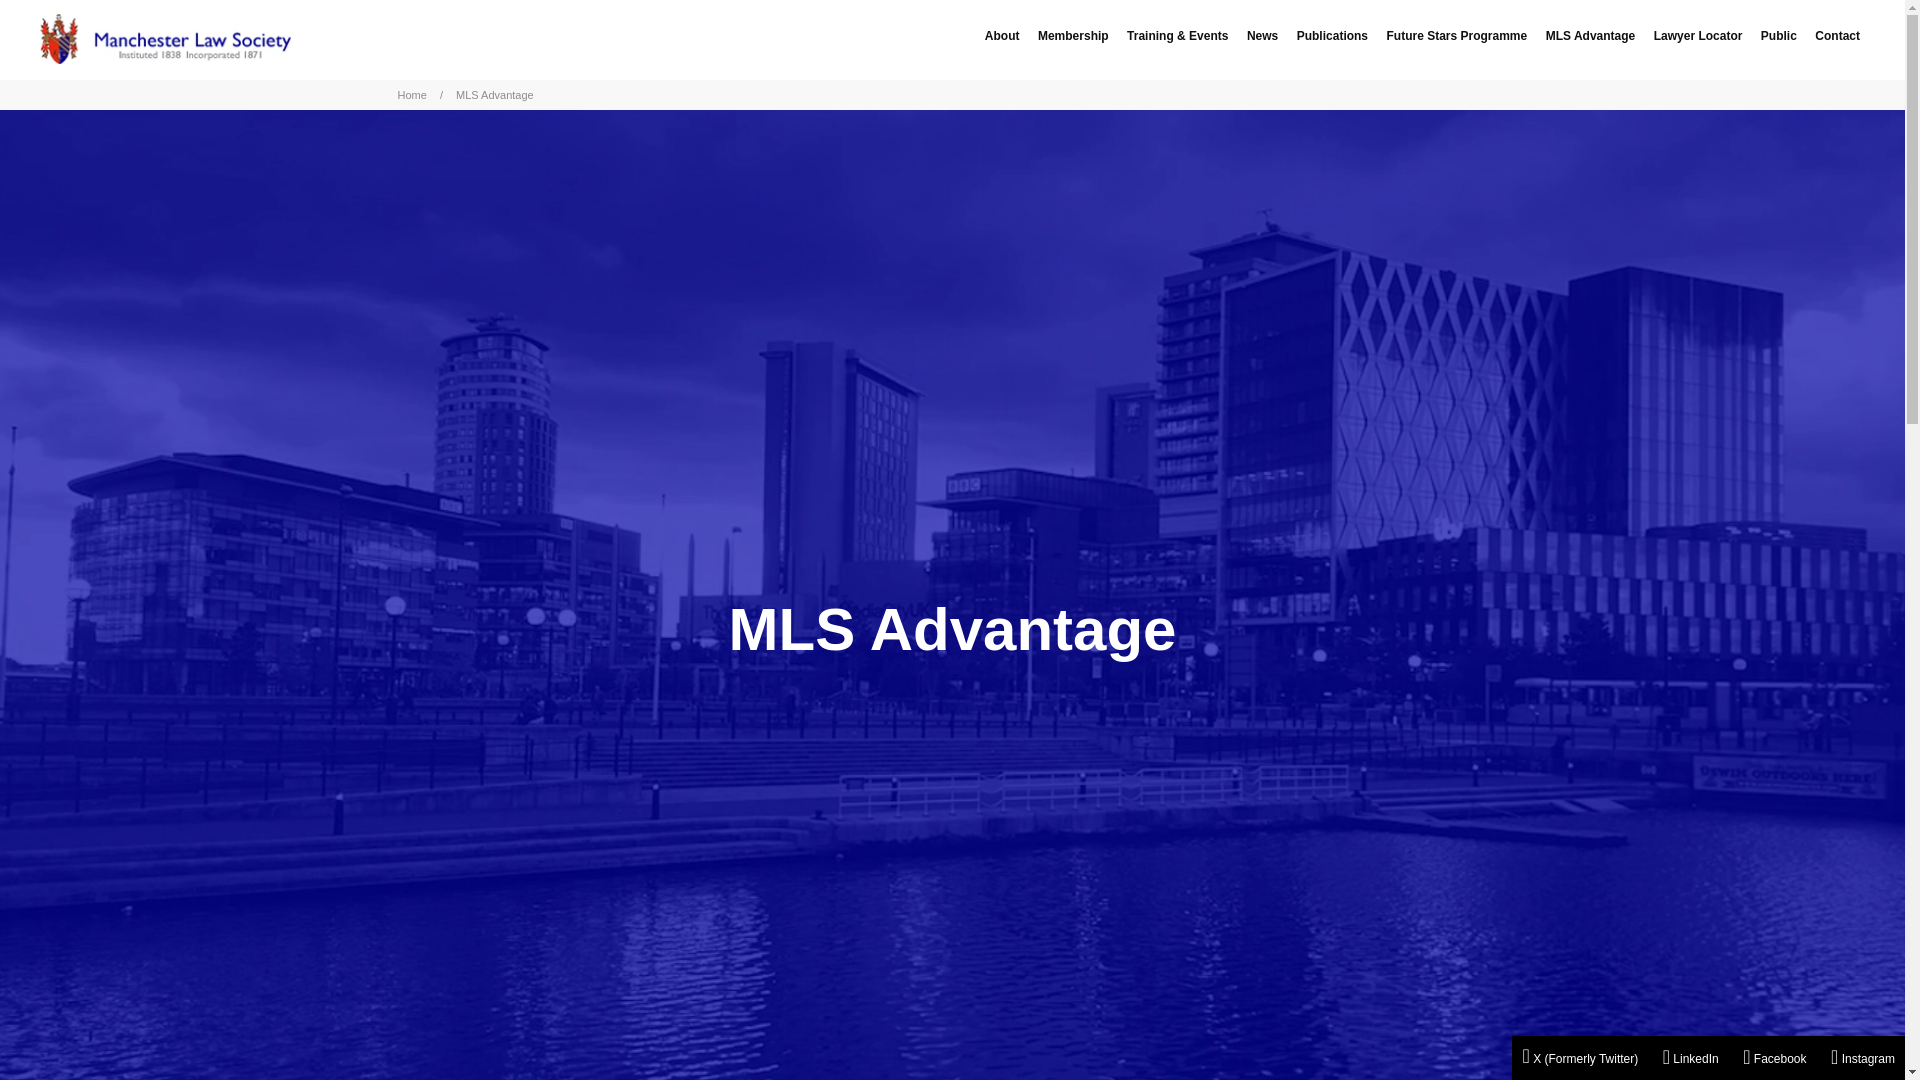 The height and width of the screenshot is (1080, 1920). What do you see at coordinates (1072, 35) in the screenshot?
I see `Membership` at bounding box center [1072, 35].